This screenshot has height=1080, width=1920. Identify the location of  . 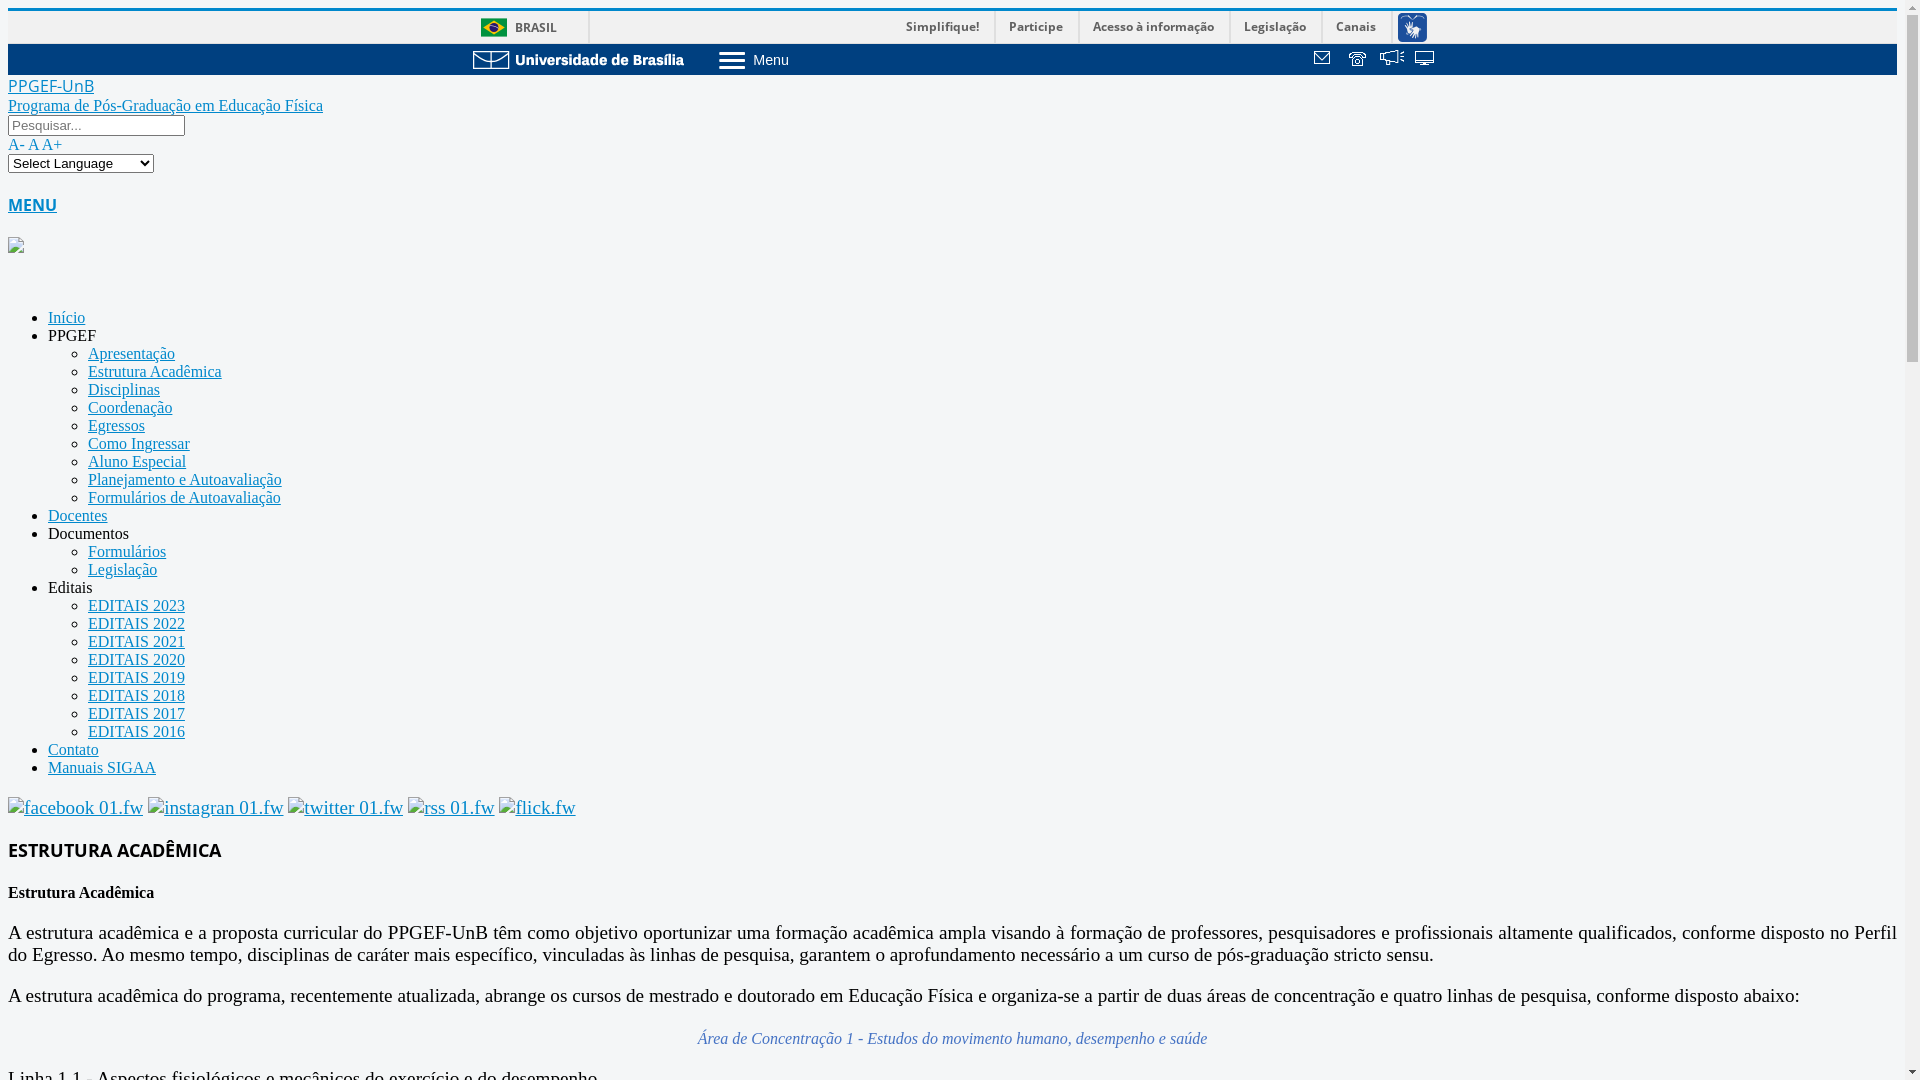
(1426, 60).